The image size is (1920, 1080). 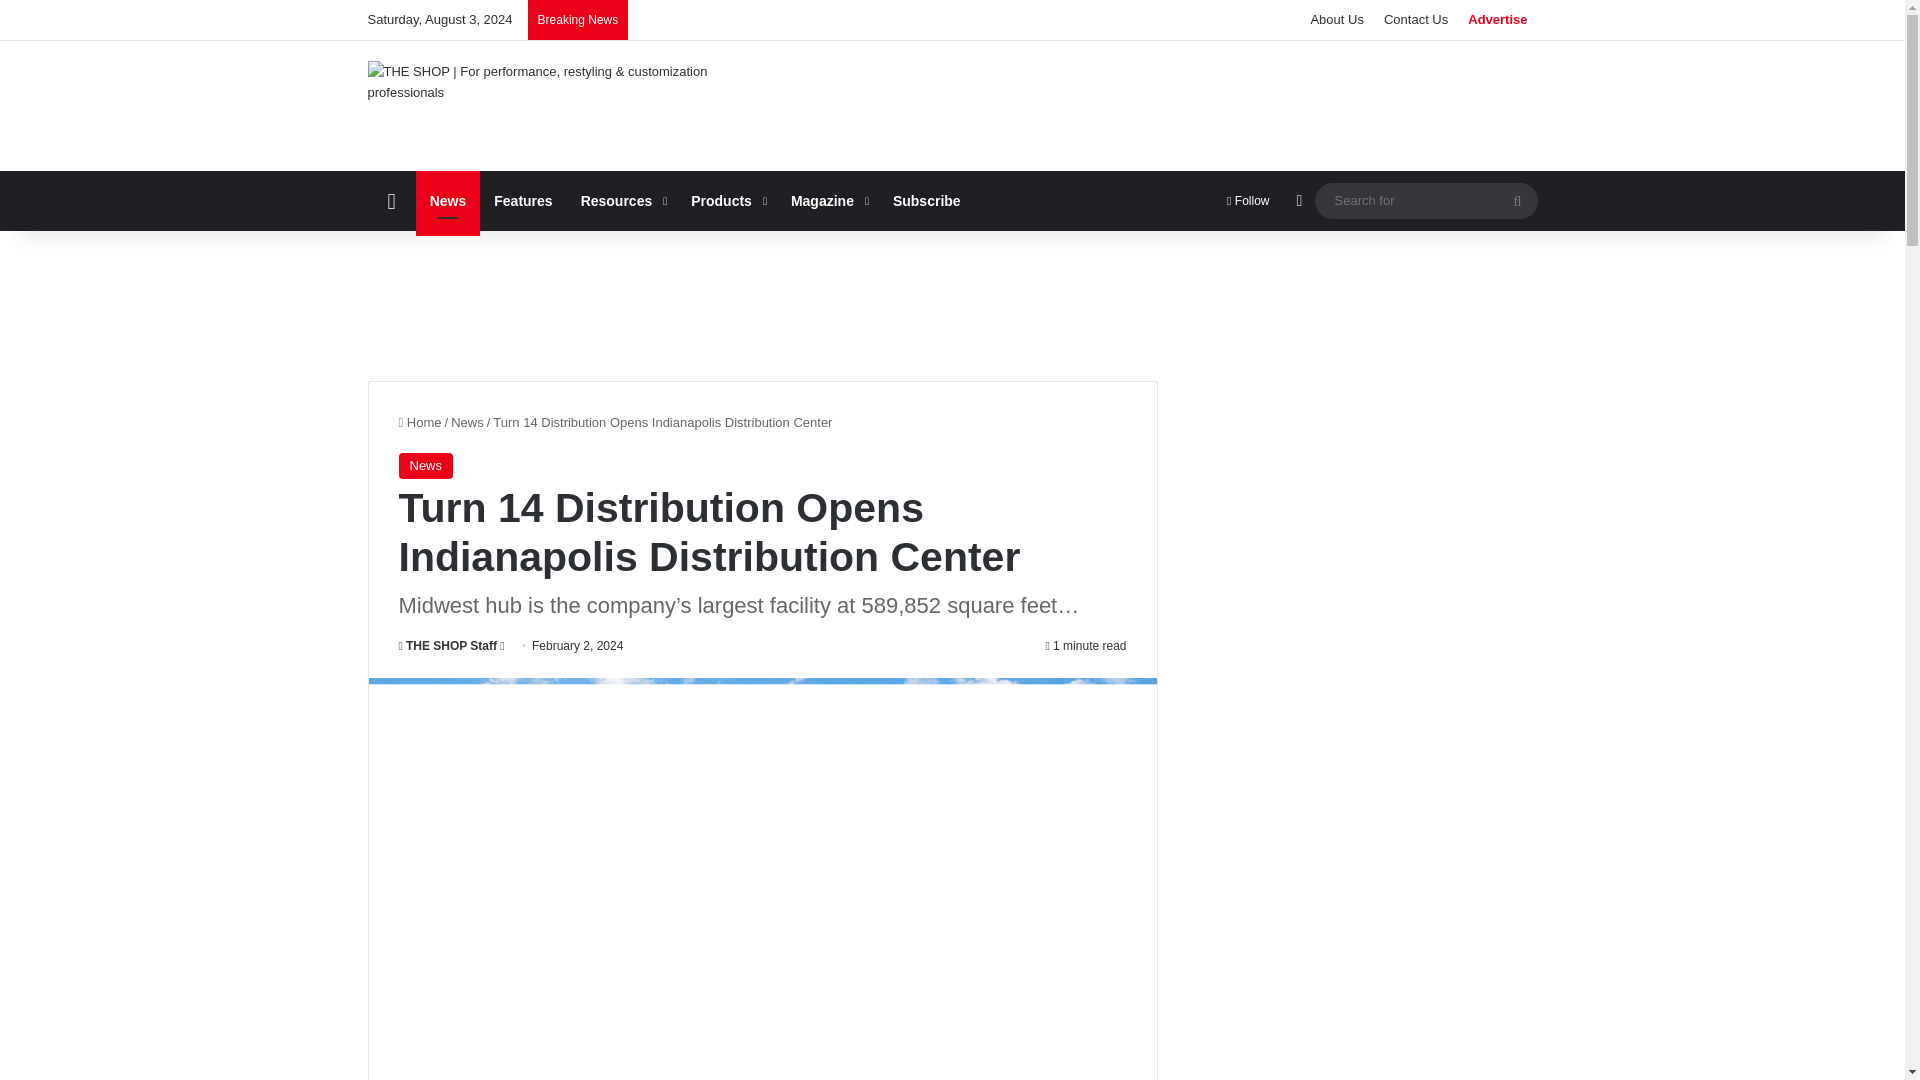 What do you see at coordinates (727, 200) in the screenshot?
I see `Products` at bounding box center [727, 200].